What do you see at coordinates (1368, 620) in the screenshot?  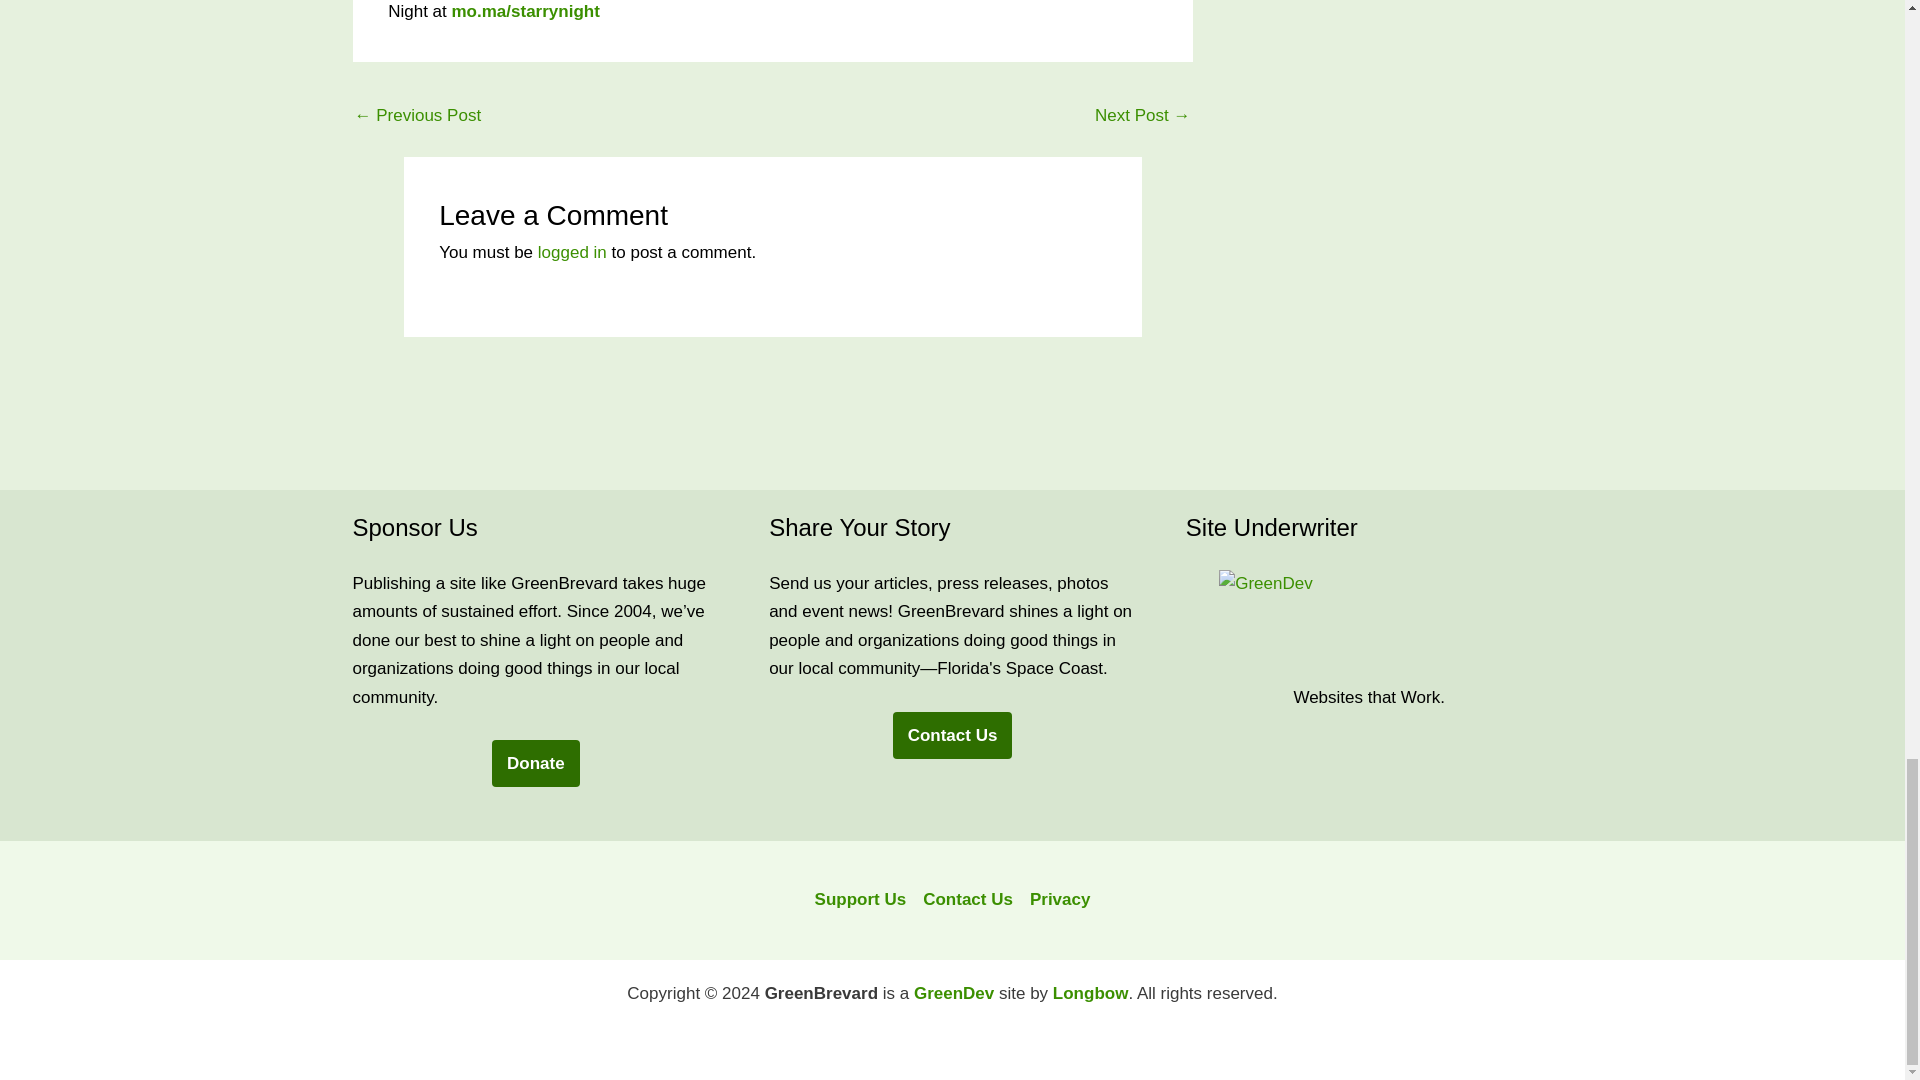 I see `GreenDev` at bounding box center [1368, 620].